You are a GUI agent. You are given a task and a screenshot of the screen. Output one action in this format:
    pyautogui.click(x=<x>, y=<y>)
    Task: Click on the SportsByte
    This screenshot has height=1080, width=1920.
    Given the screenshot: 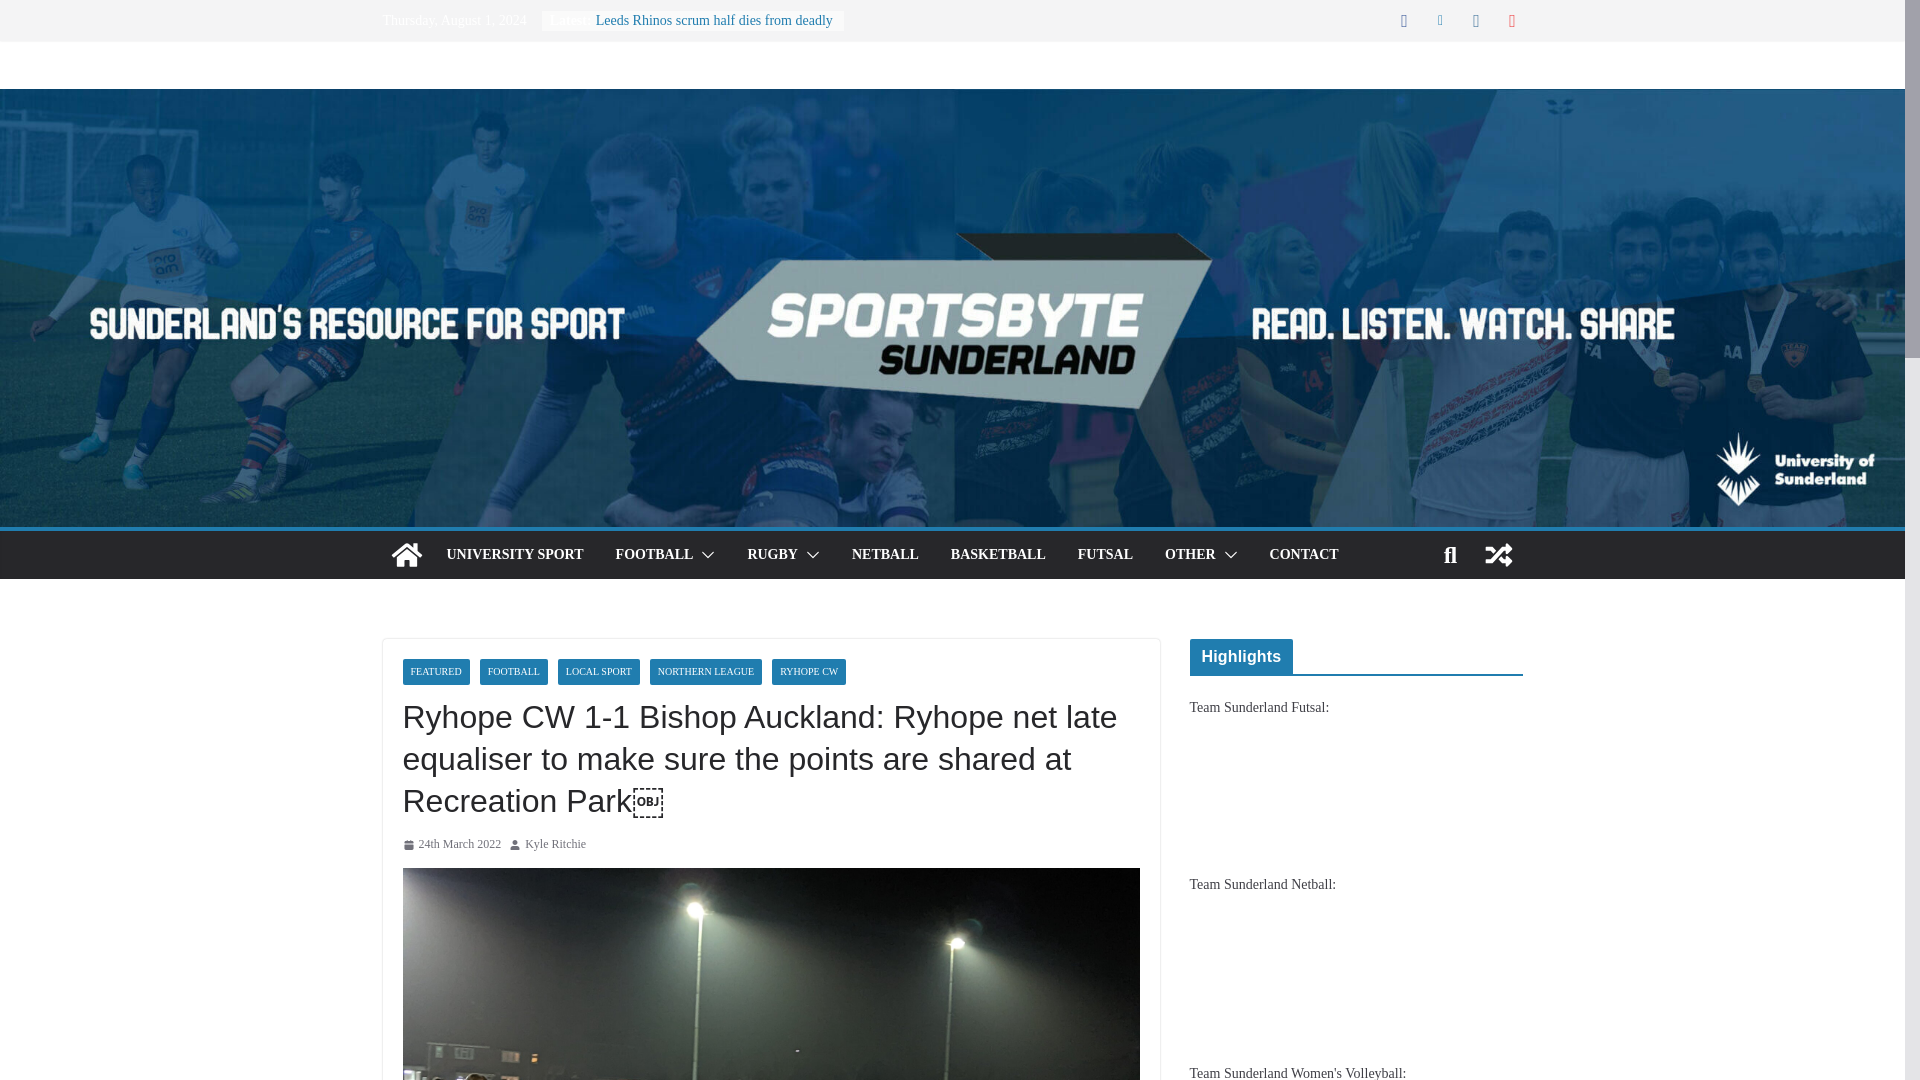 What is the action you would take?
    pyautogui.click(x=406, y=554)
    